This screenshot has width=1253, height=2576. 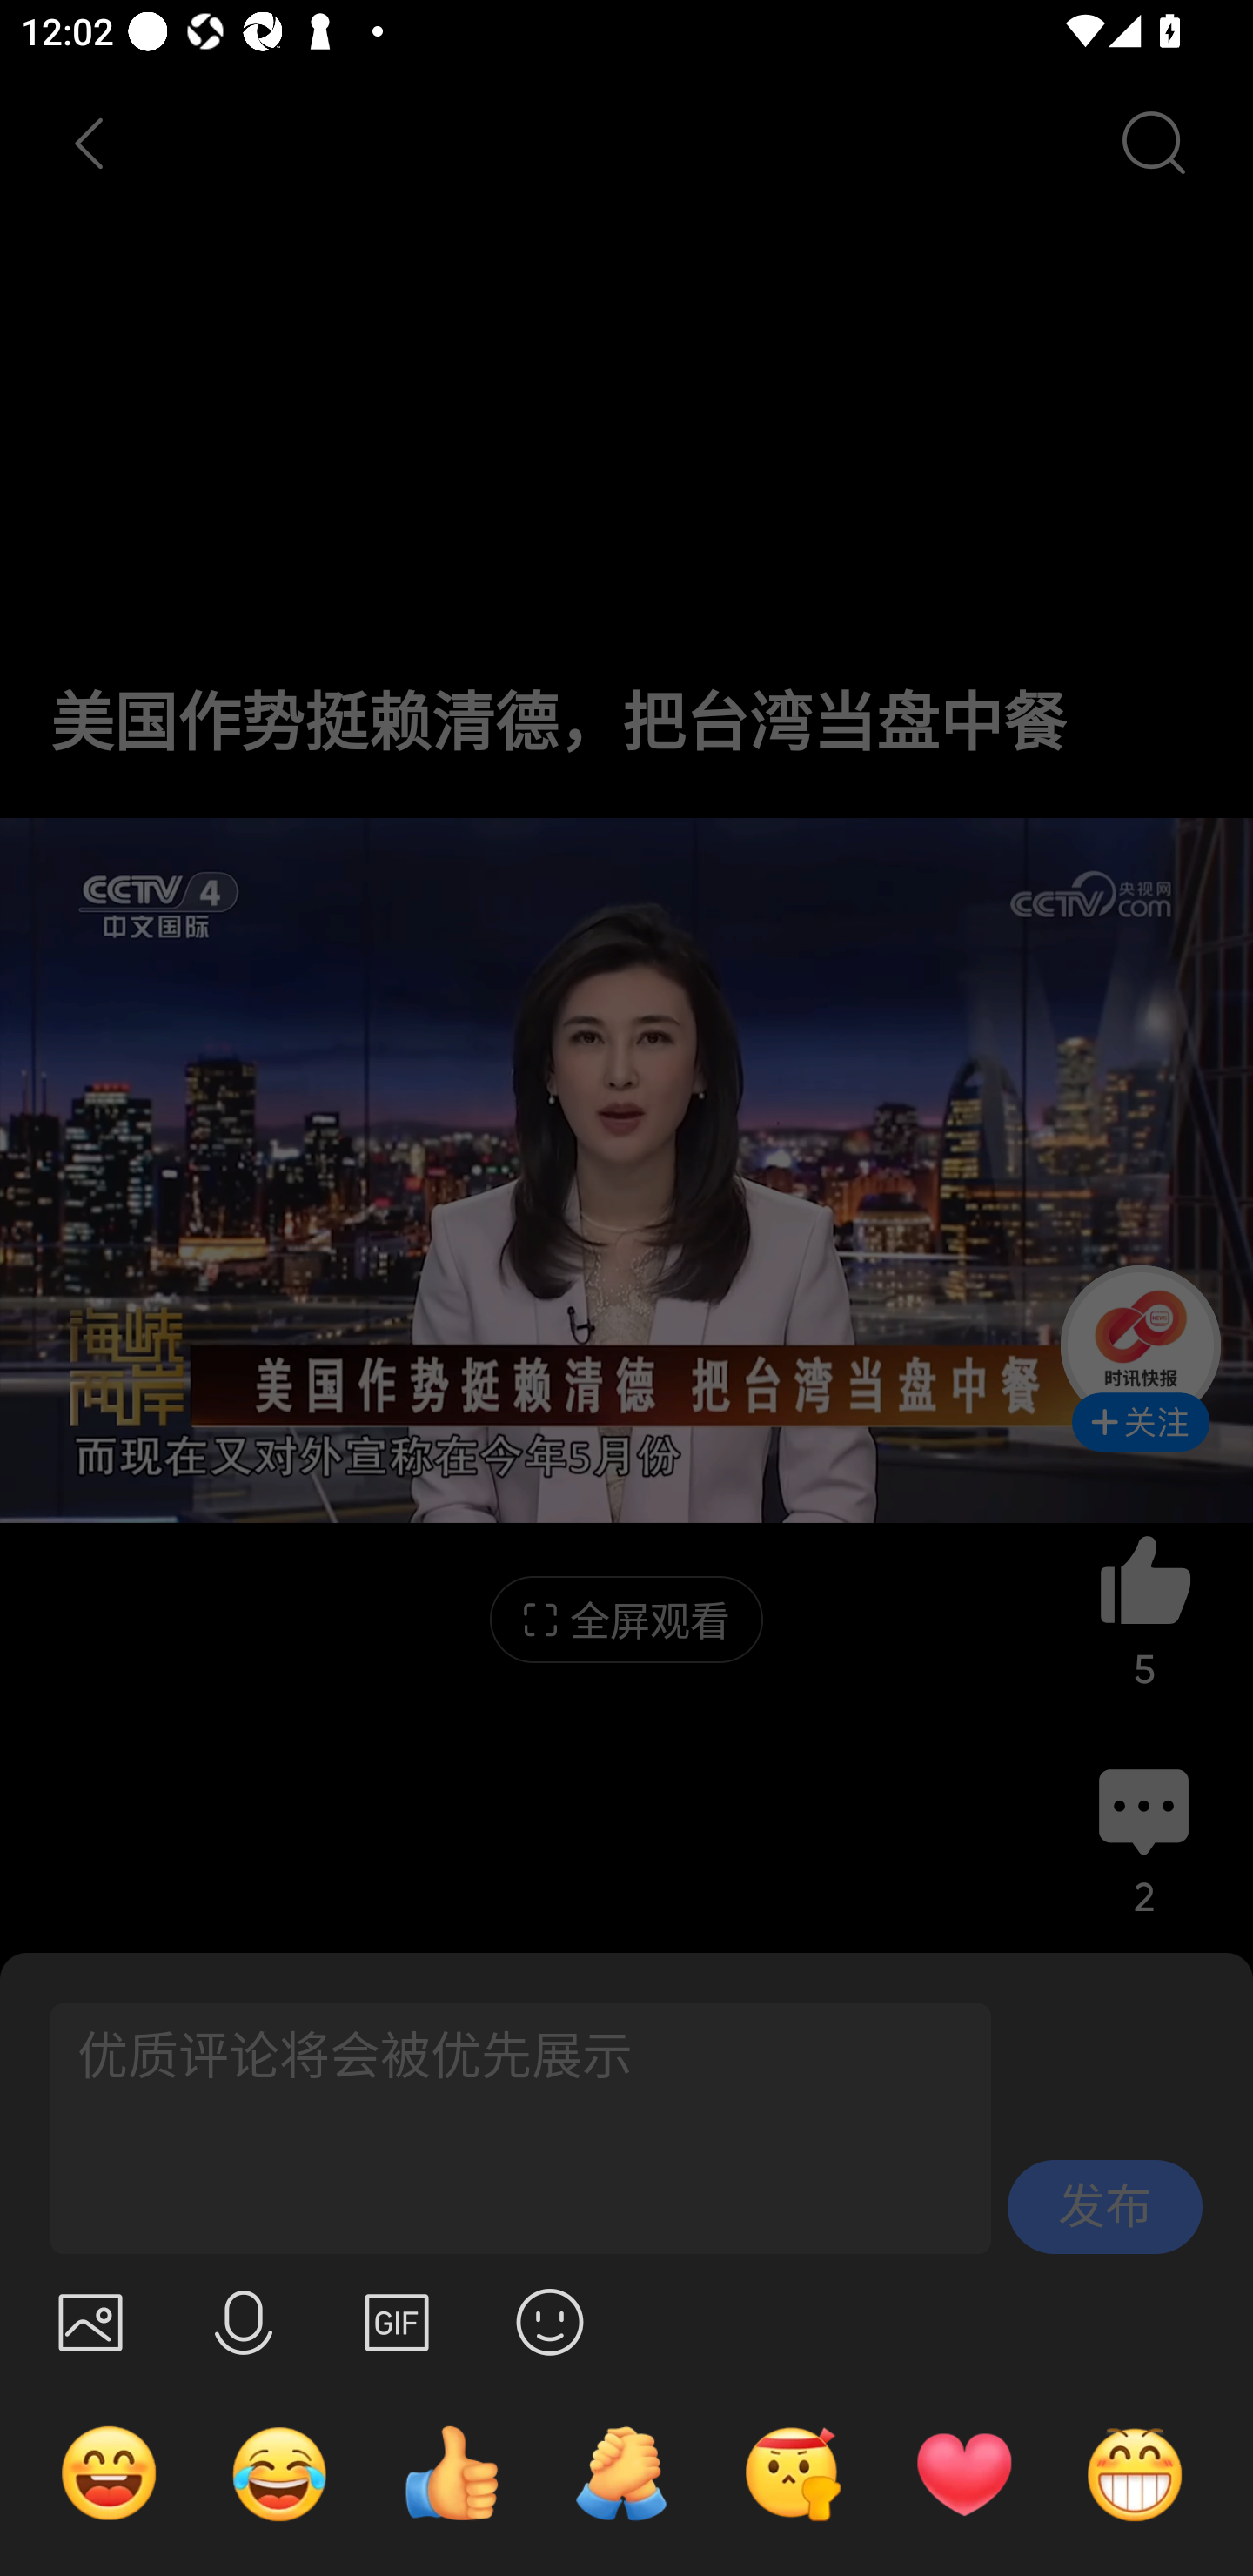 I want to click on , so click(x=550, y=2322).